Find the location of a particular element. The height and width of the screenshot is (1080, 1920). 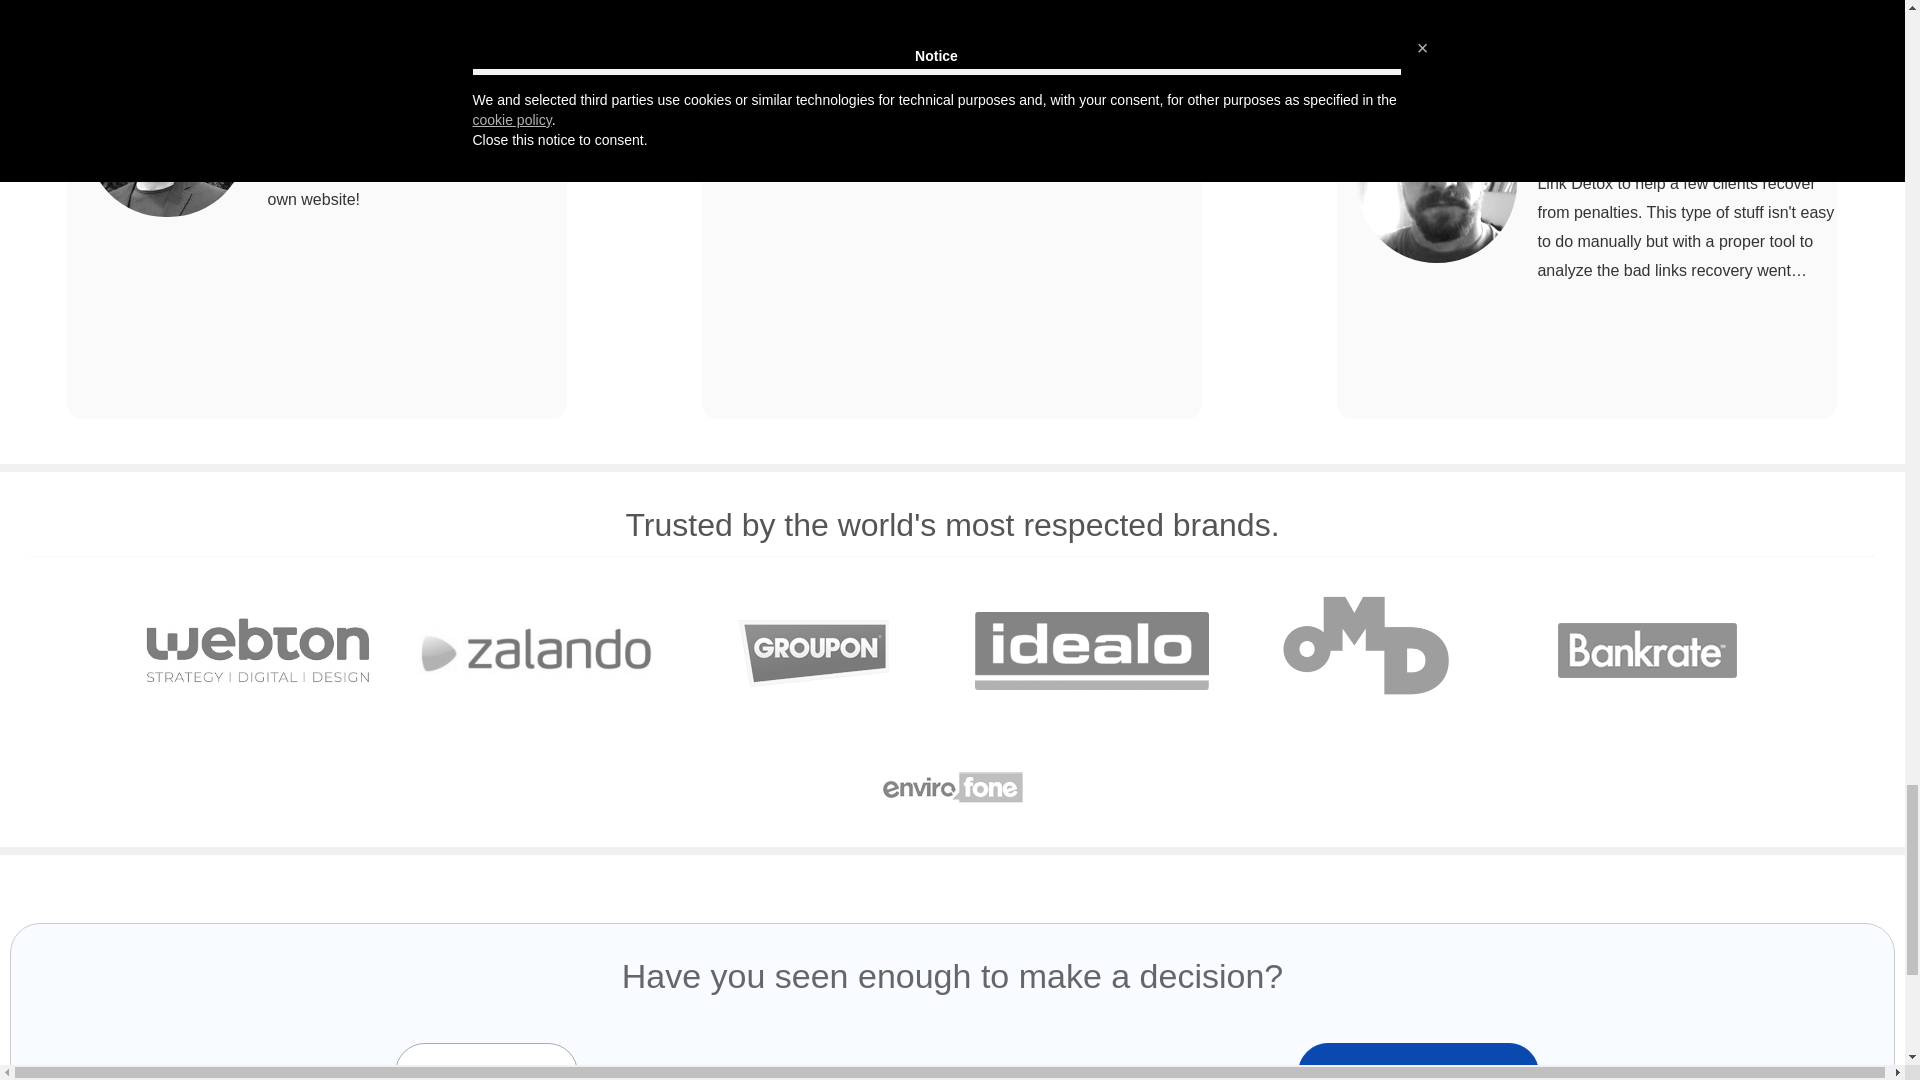

What our users say is located at coordinates (316, 210).